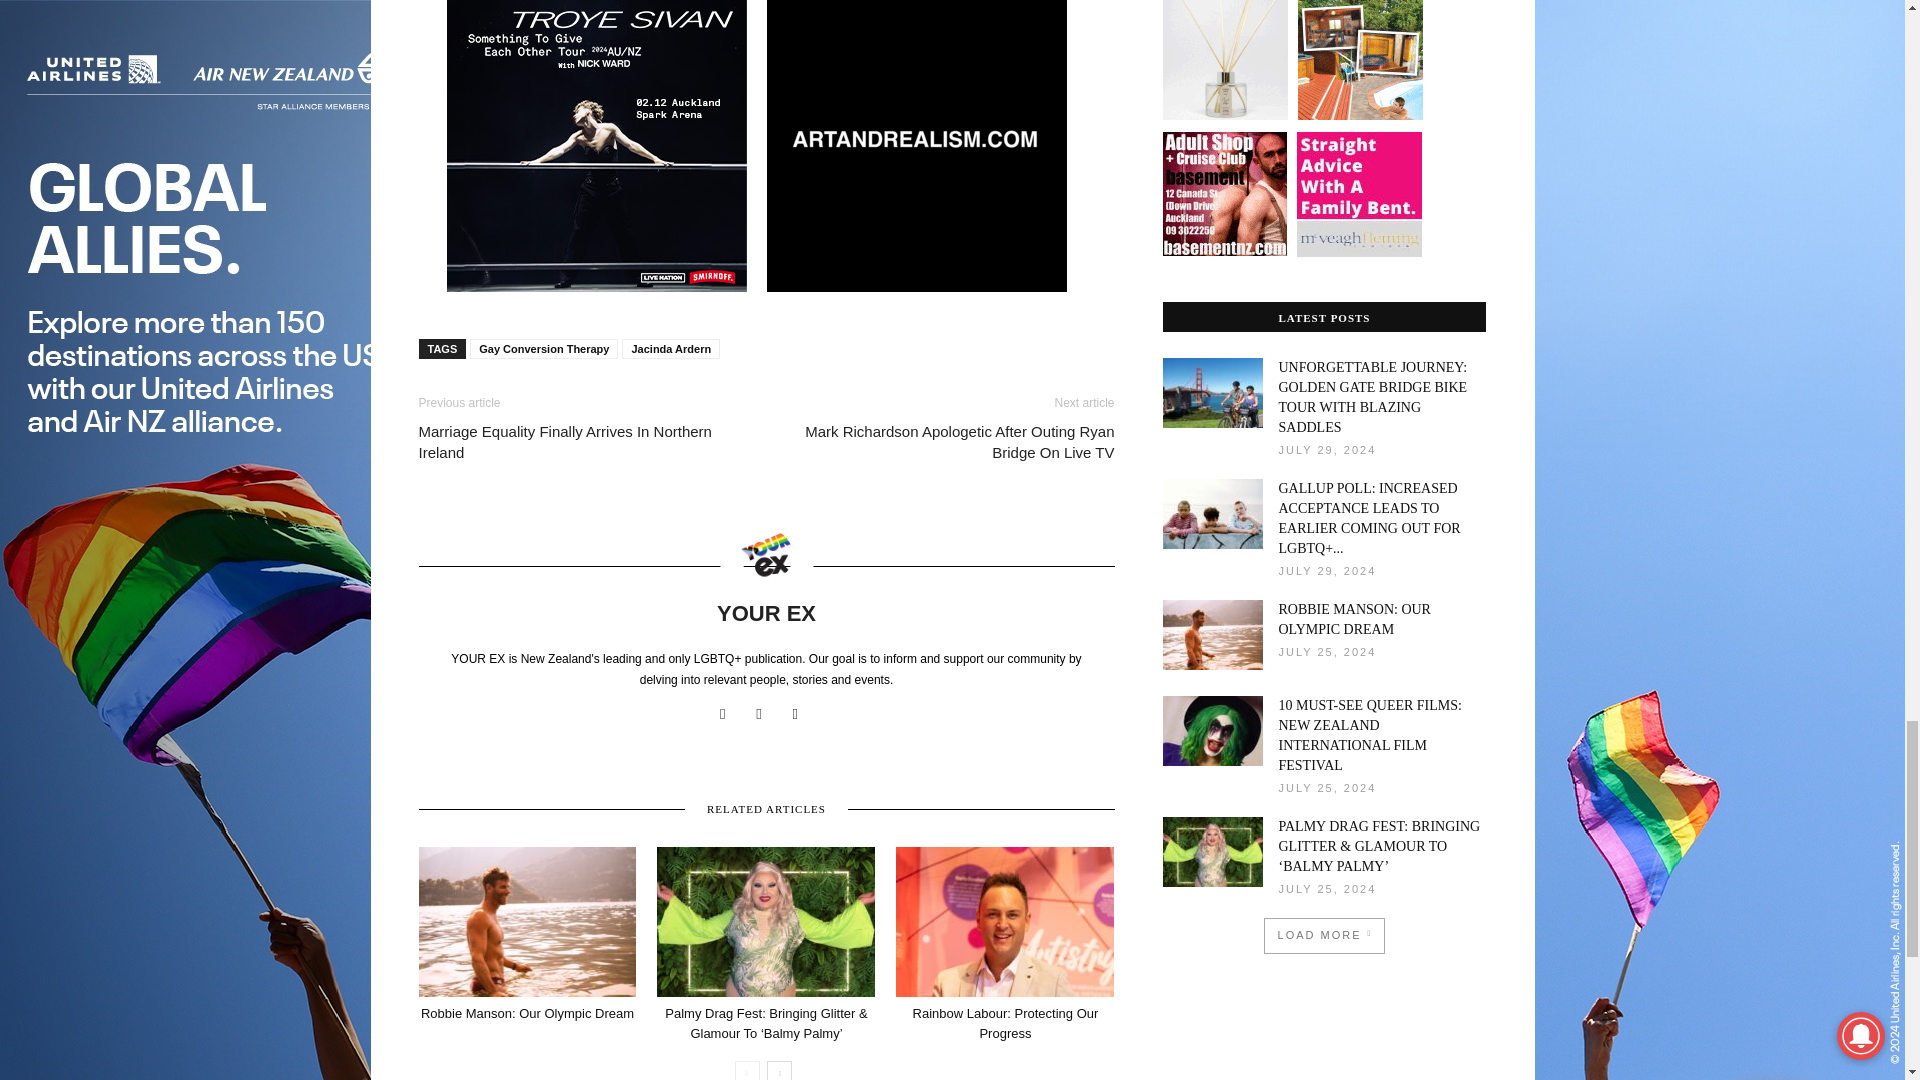 This screenshot has width=1920, height=1080. What do you see at coordinates (730, 714) in the screenshot?
I see `Facebook` at bounding box center [730, 714].